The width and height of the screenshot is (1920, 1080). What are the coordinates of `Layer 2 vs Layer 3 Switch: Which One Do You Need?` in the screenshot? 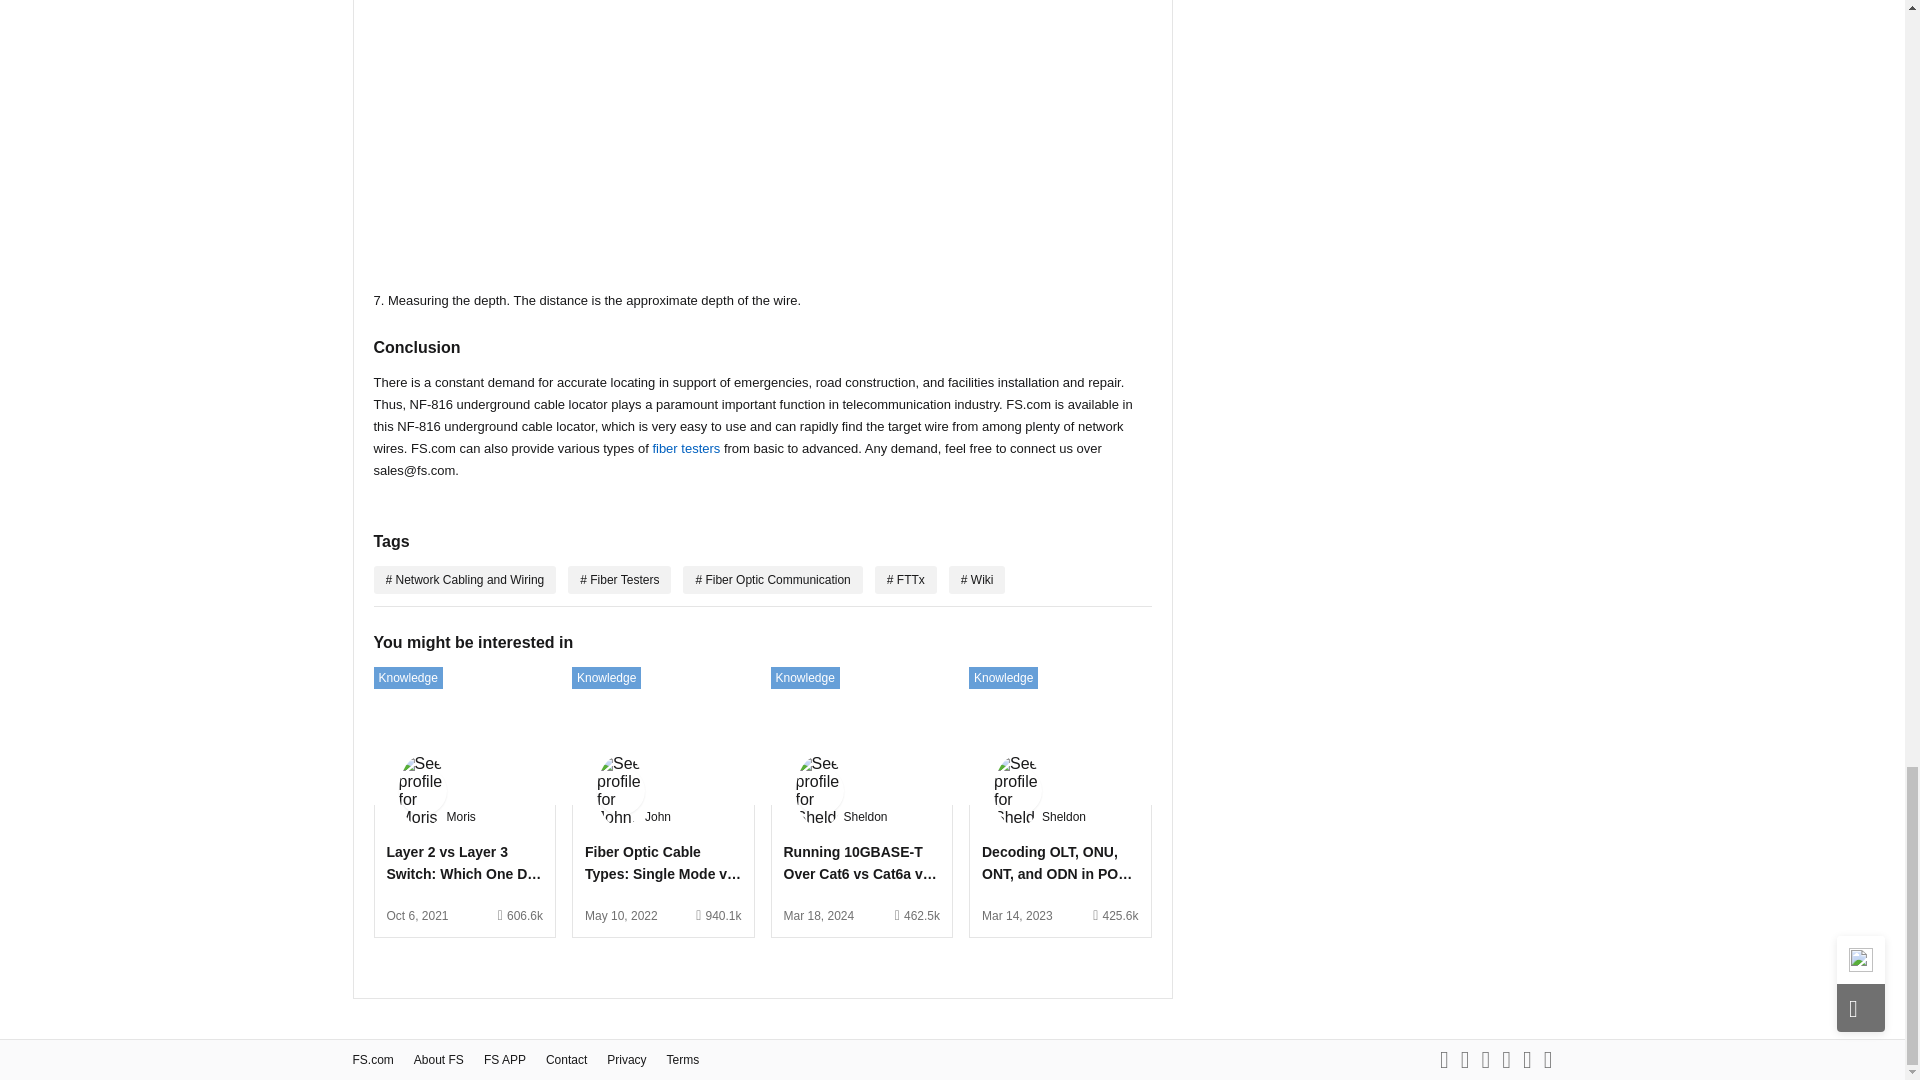 It's located at (464, 864).